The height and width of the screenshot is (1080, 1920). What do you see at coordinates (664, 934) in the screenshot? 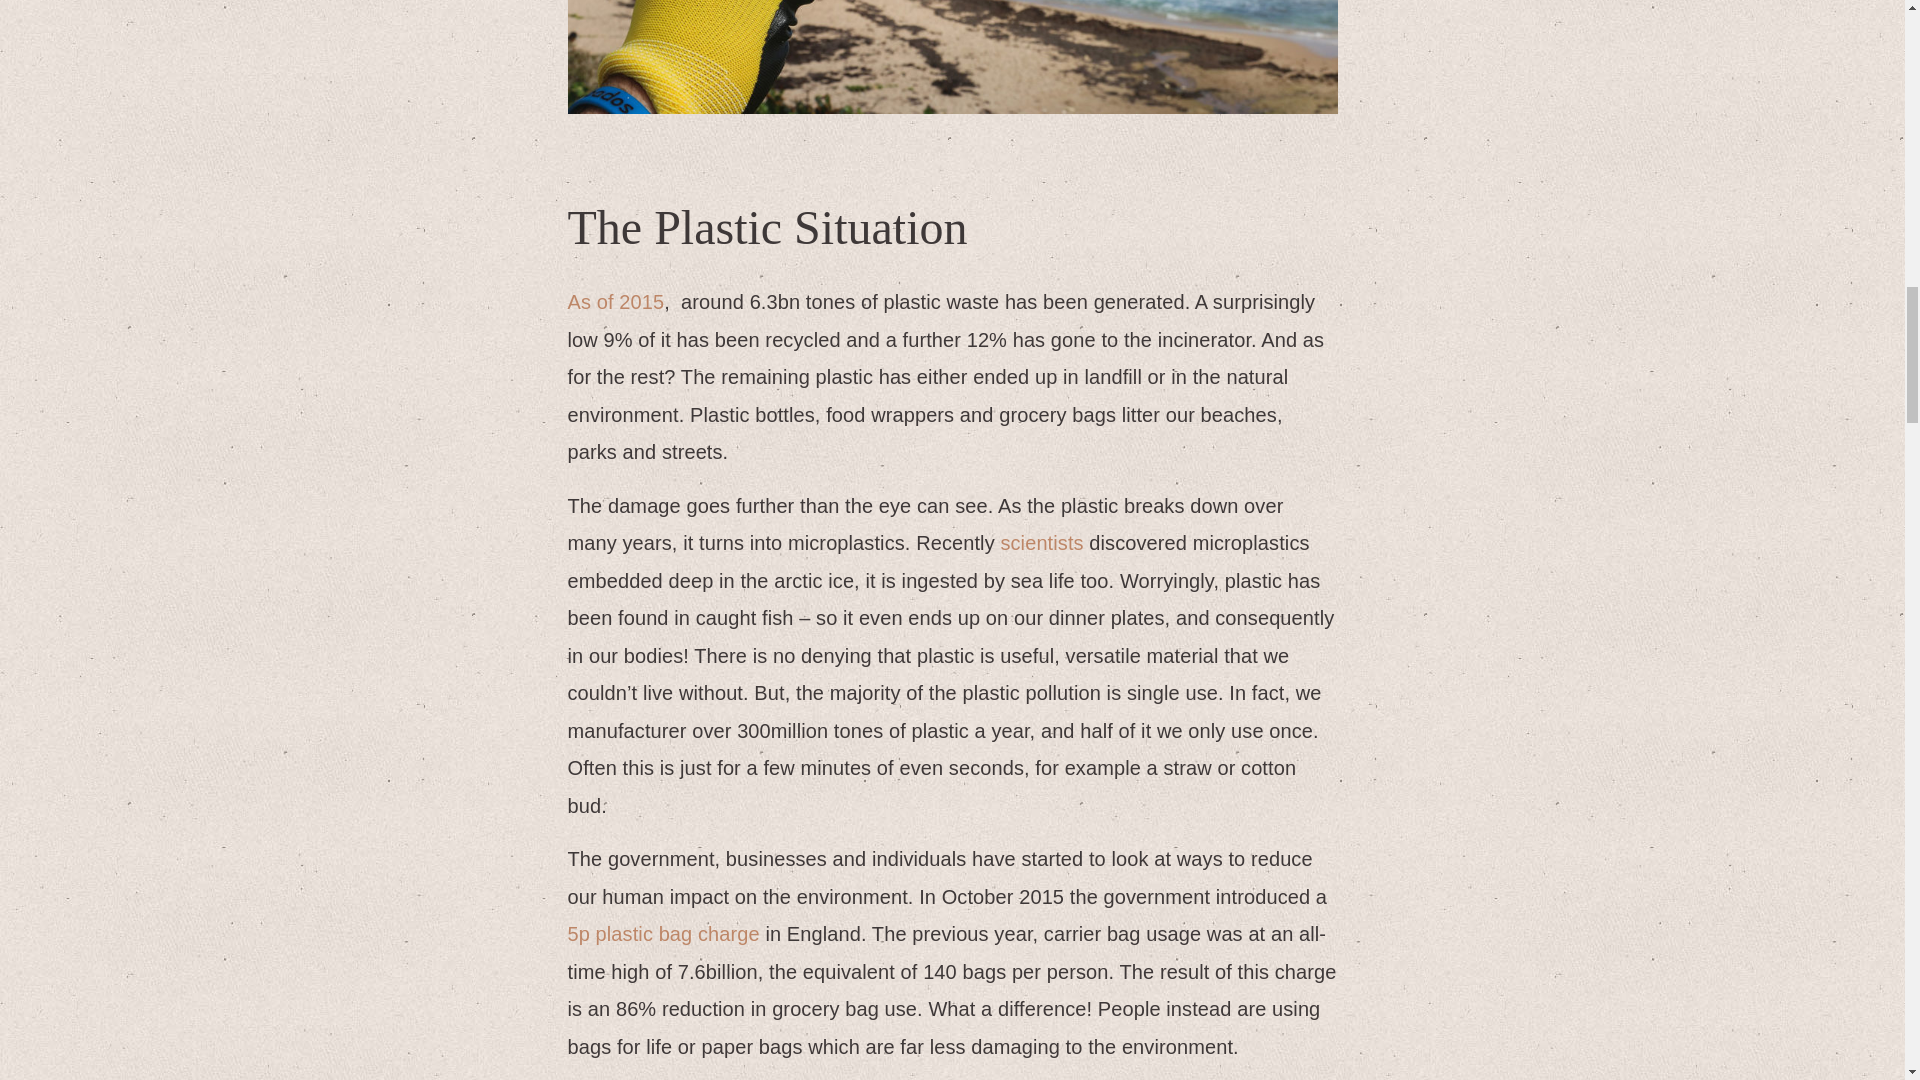
I see `5p plastic bag charge` at bounding box center [664, 934].